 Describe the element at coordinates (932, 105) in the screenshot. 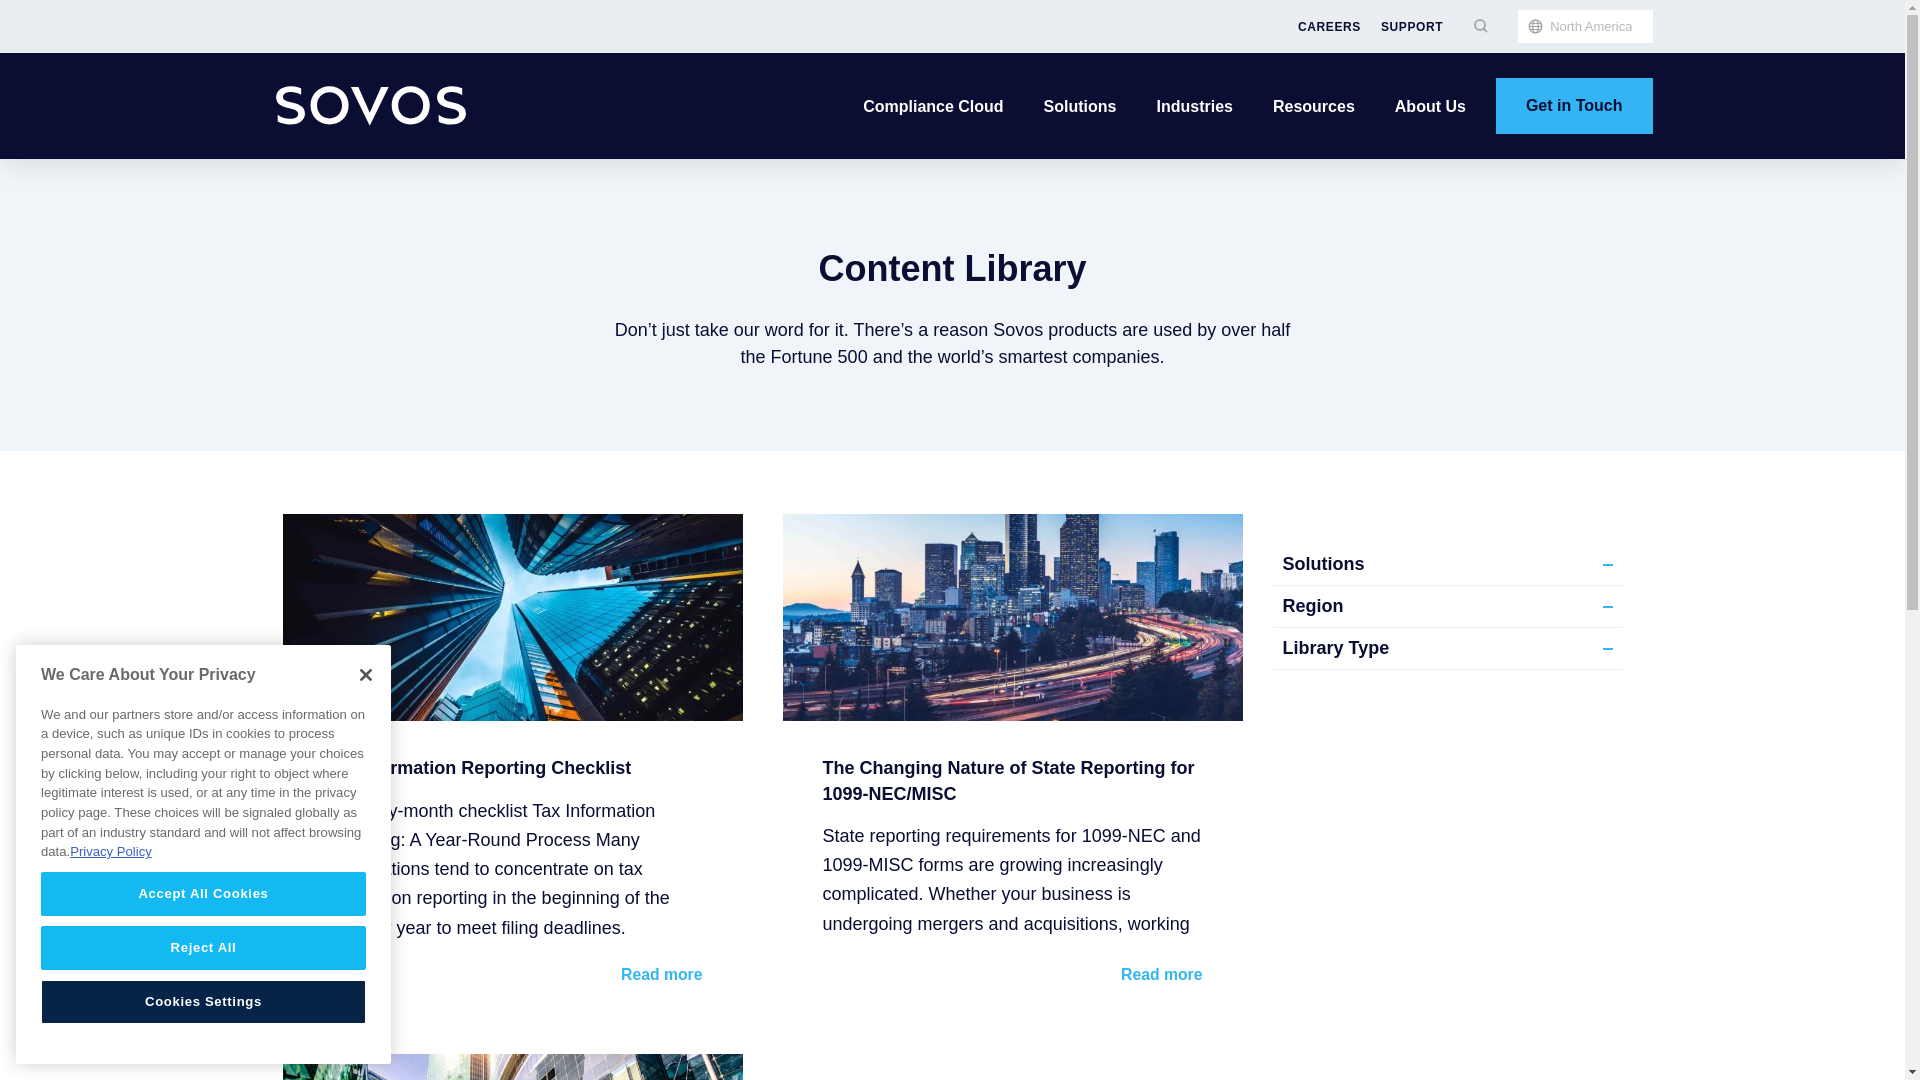

I see `Compliance Cloud` at that location.